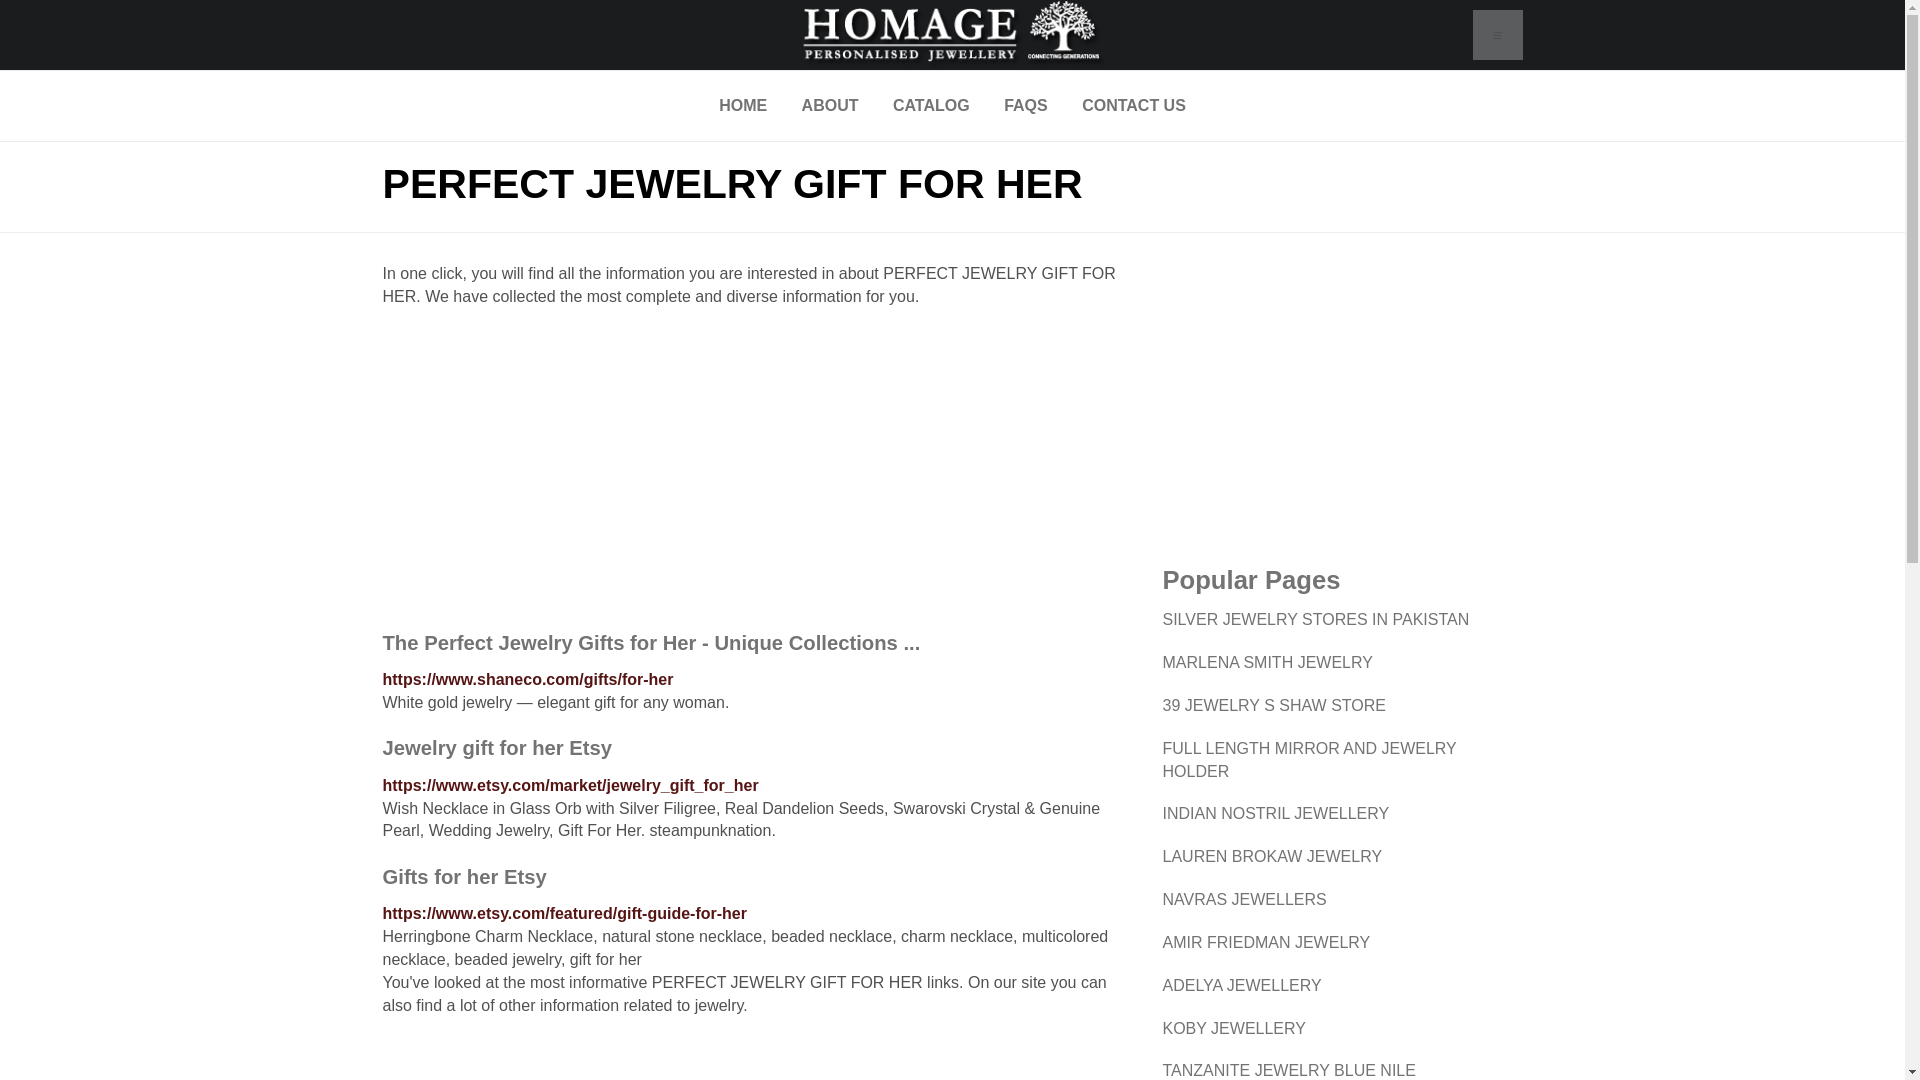 The width and height of the screenshot is (1920, 1080). What do you see at coordinates (1272, 704) in the screenshot?
I see `39 JEWELRY S SHAW STORE` at bounding box center [1272, 704].